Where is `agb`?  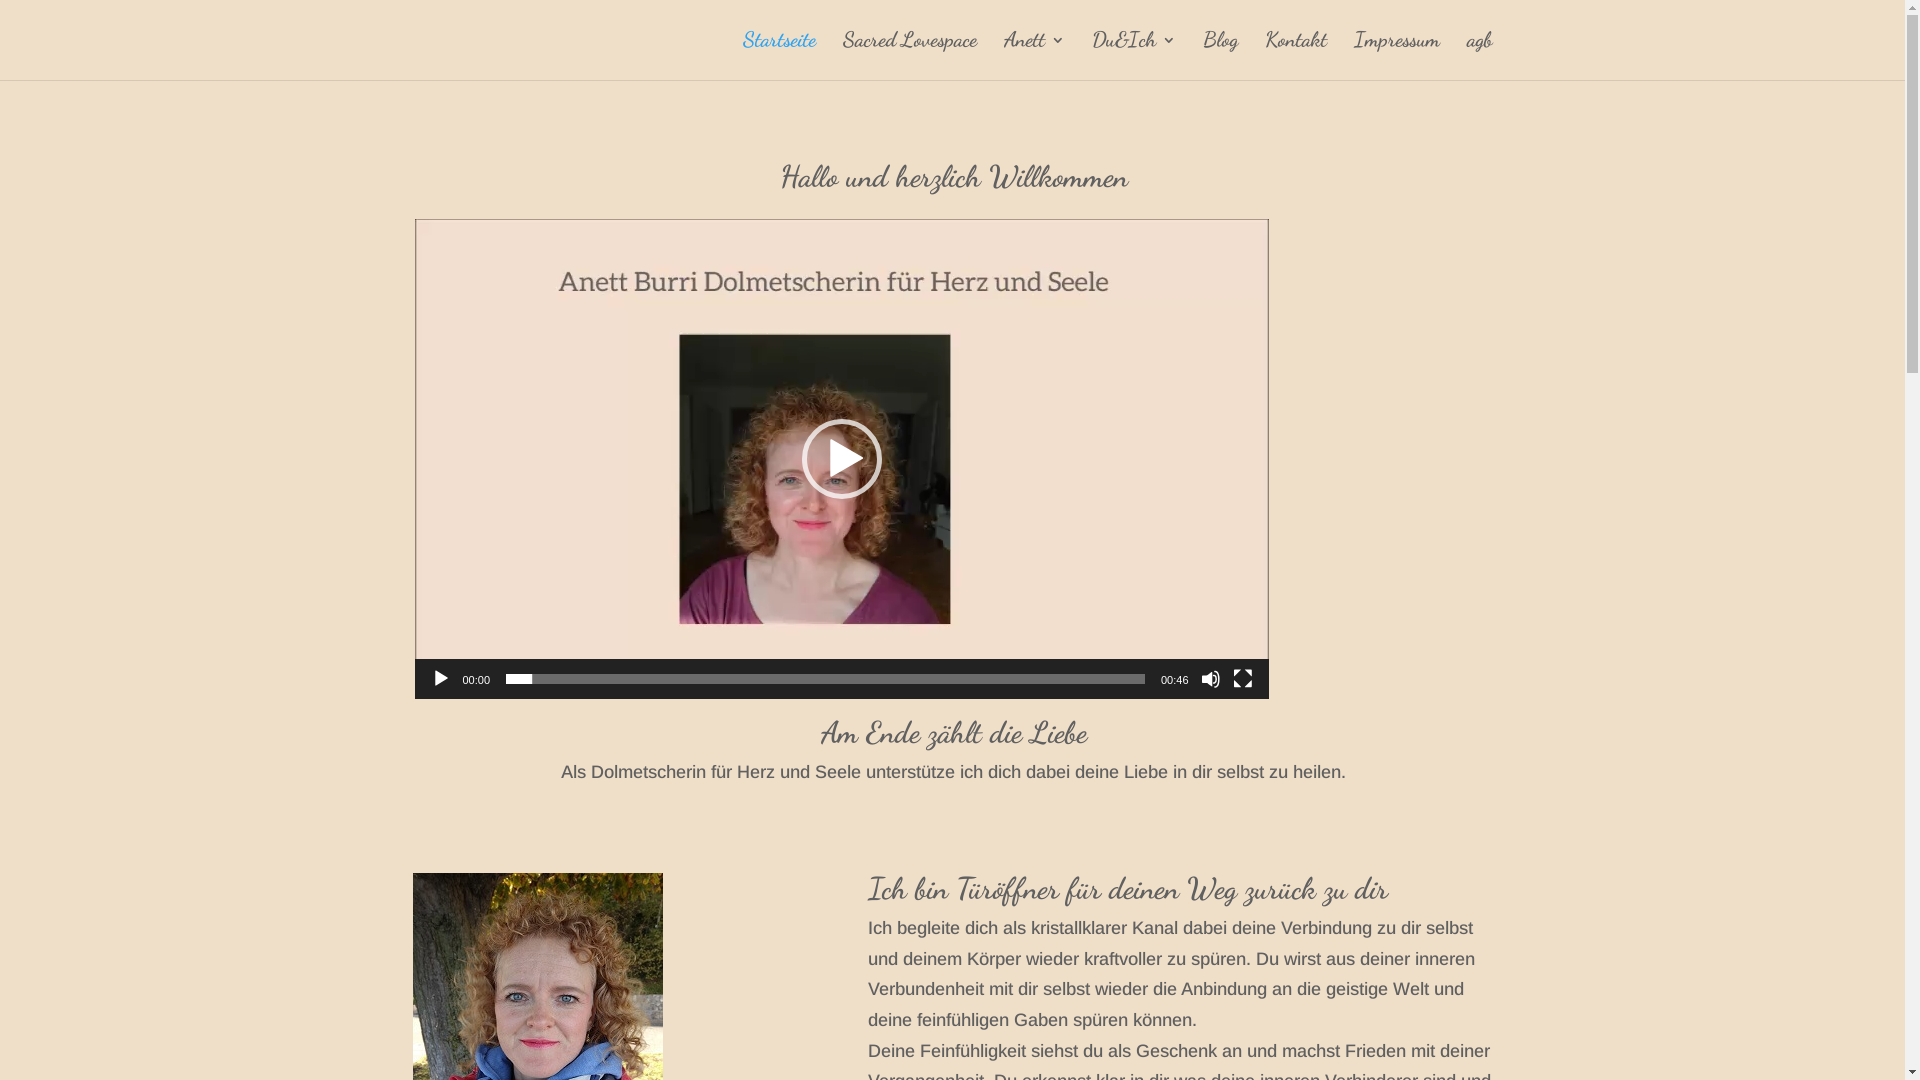 agb is located at coordinates (1479, 56).